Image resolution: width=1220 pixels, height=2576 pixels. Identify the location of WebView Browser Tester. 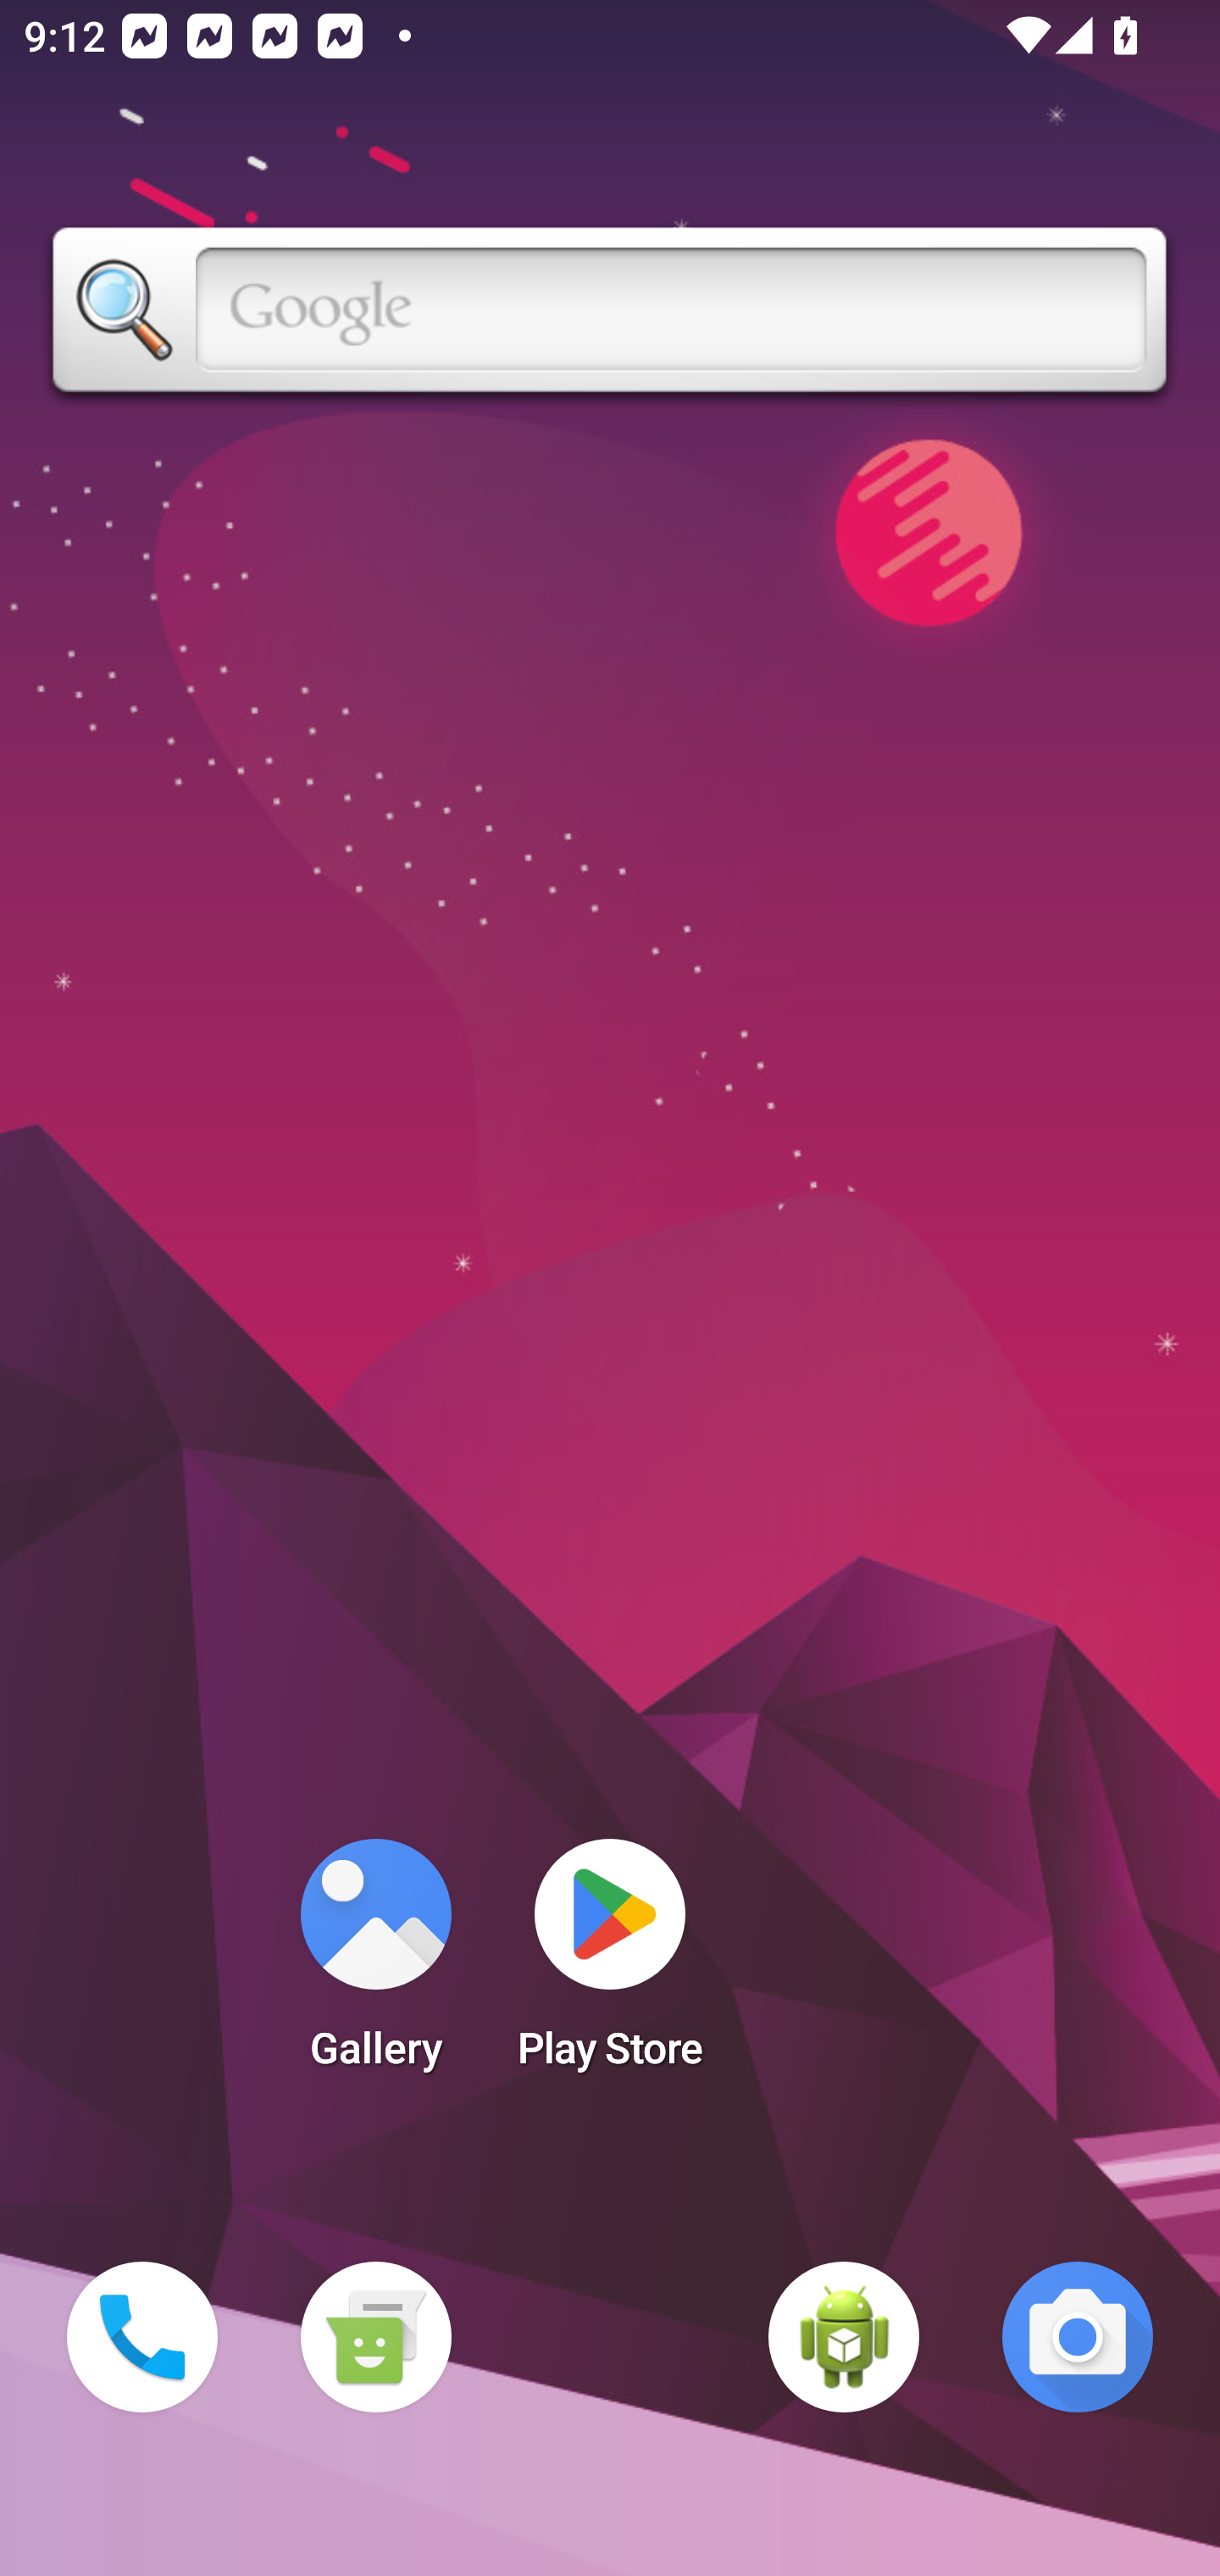
(844, 2337).